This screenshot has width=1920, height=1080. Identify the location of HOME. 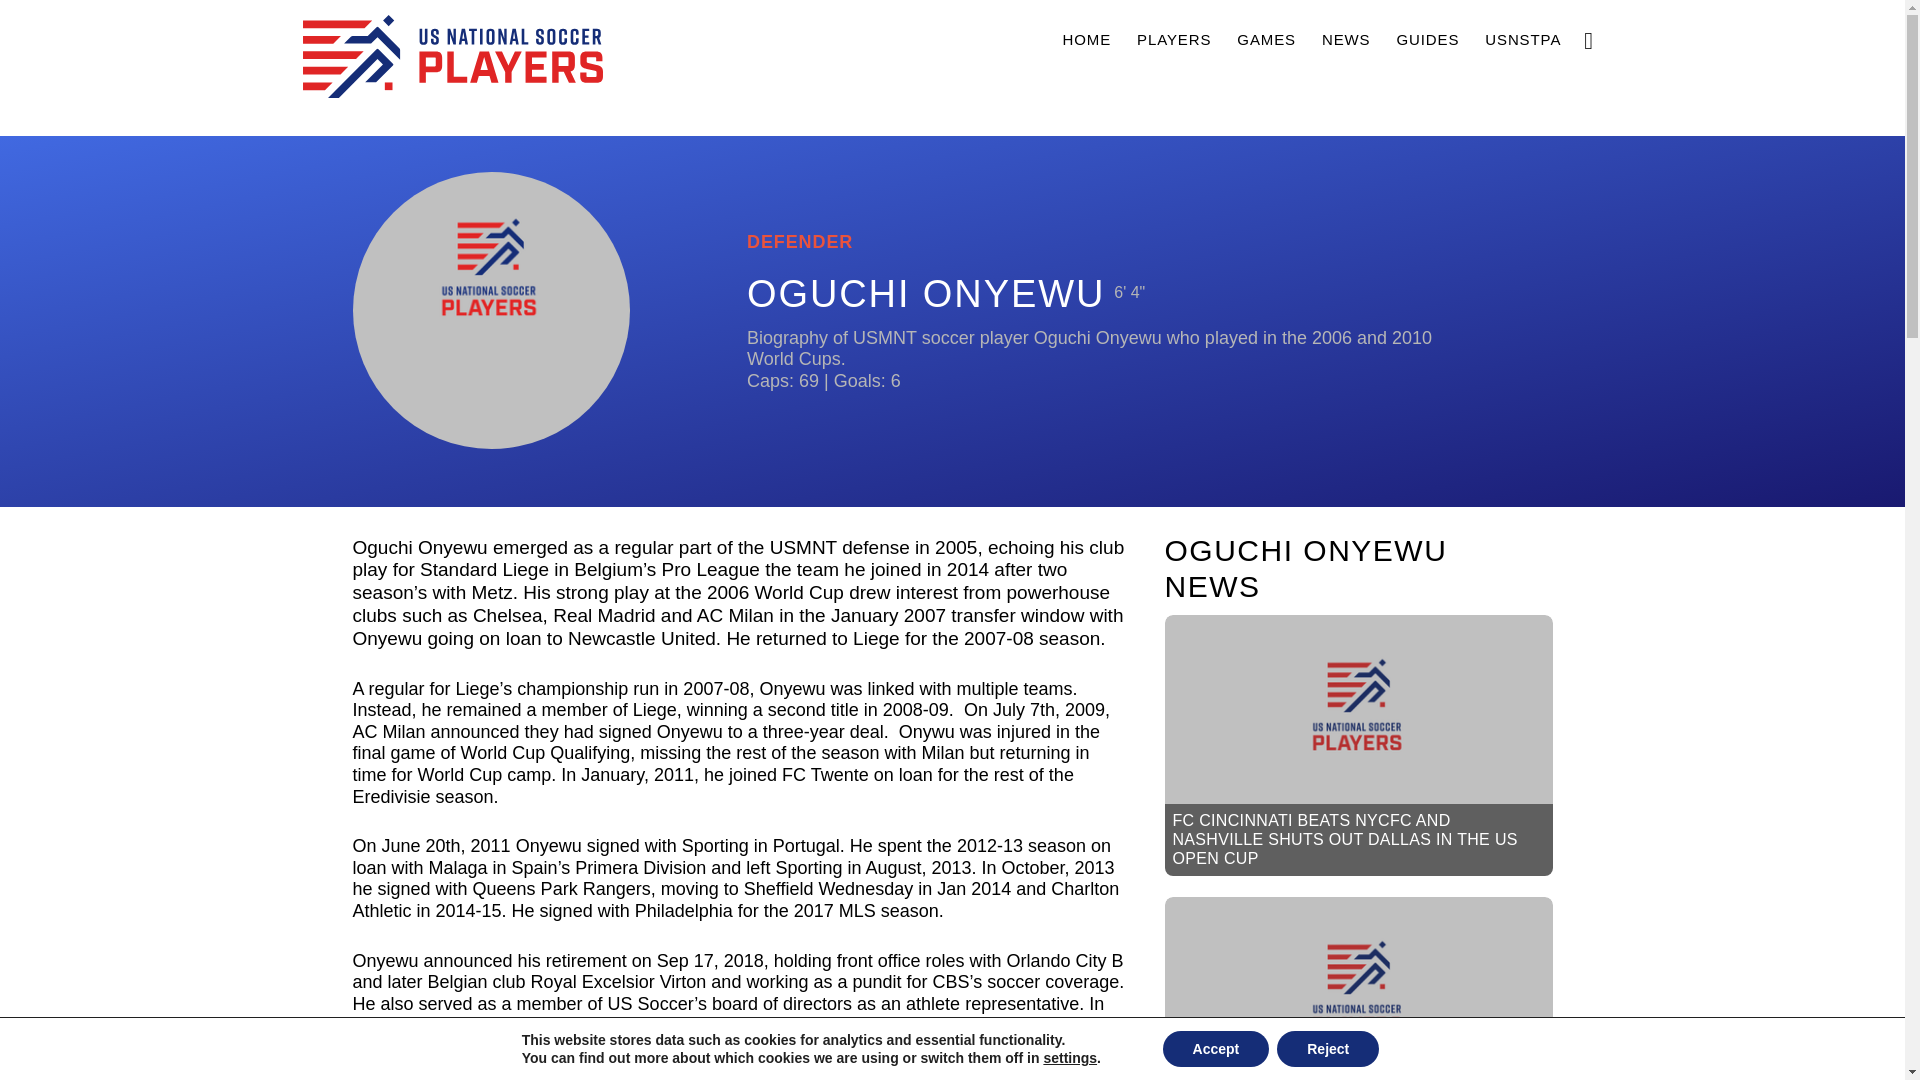
(1086, 38).